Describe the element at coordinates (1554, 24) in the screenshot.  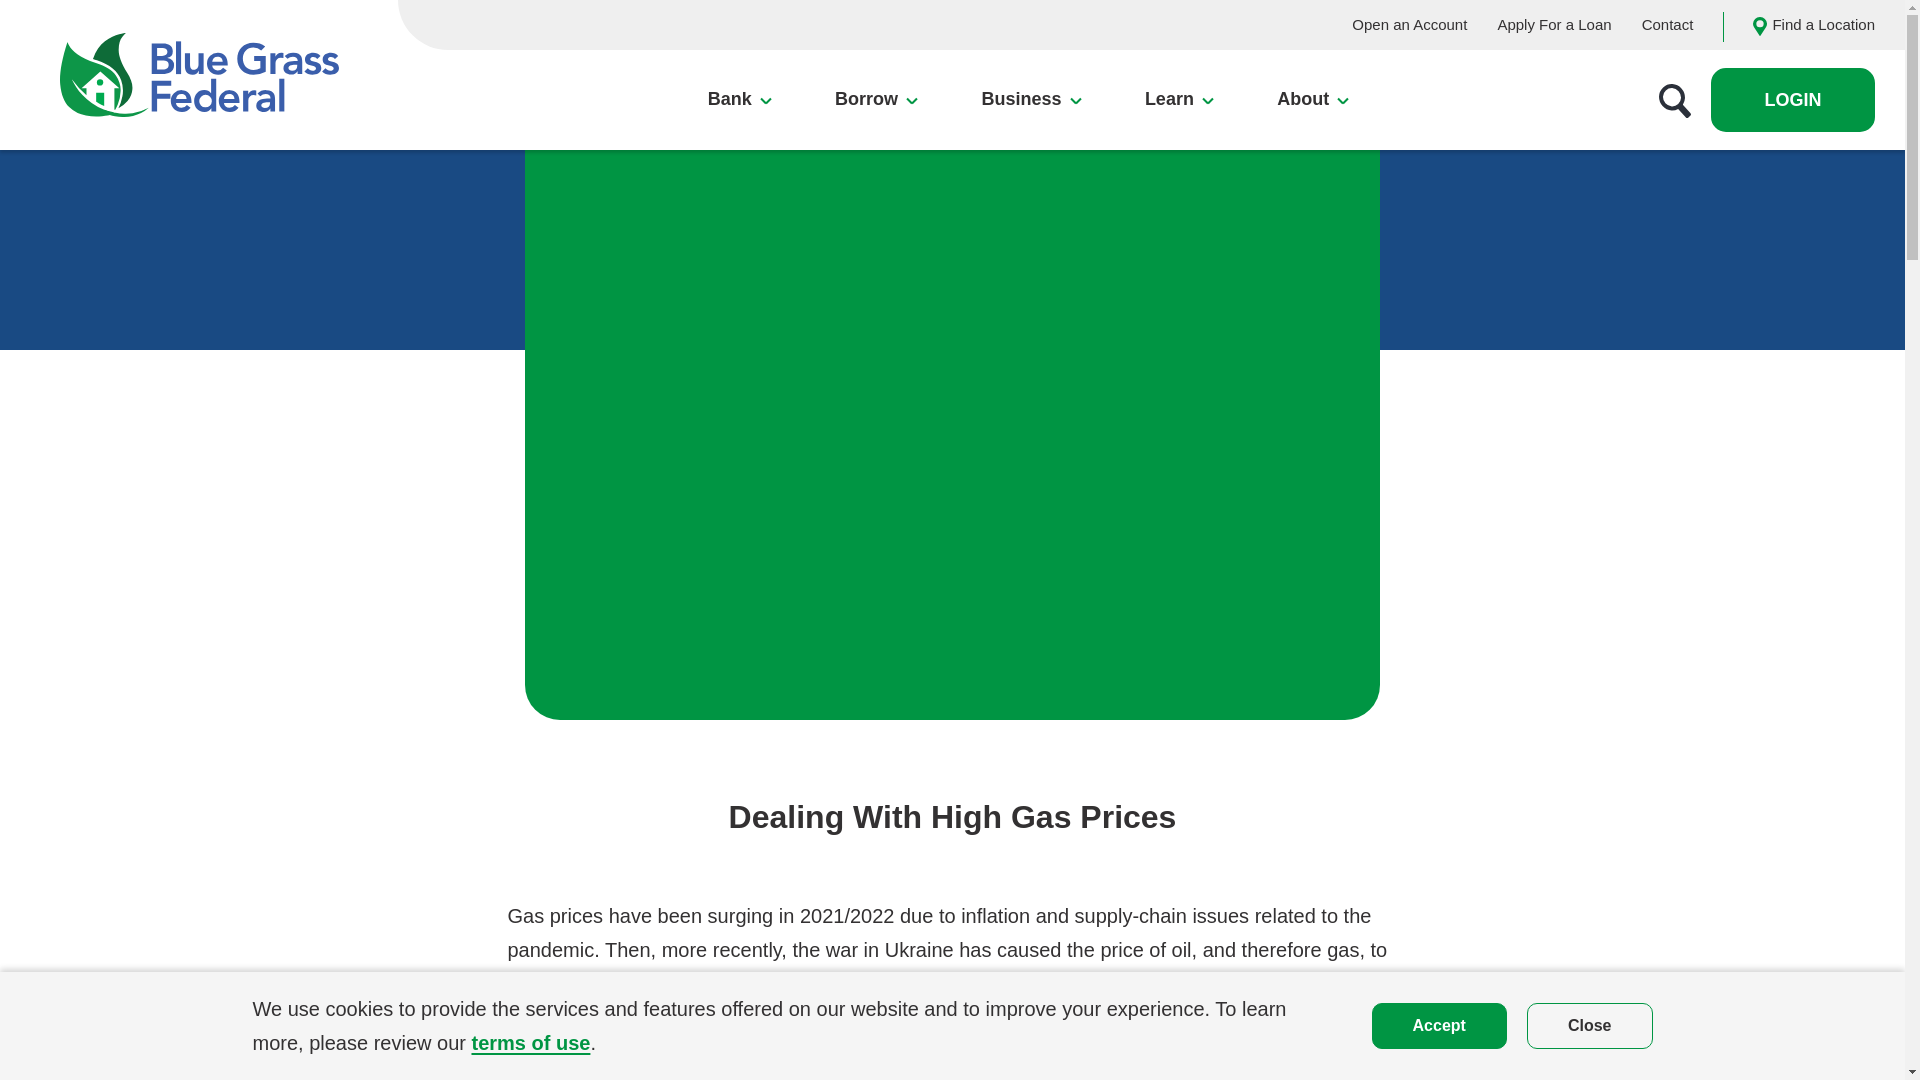
I see `Apply For a Loan` at that location.